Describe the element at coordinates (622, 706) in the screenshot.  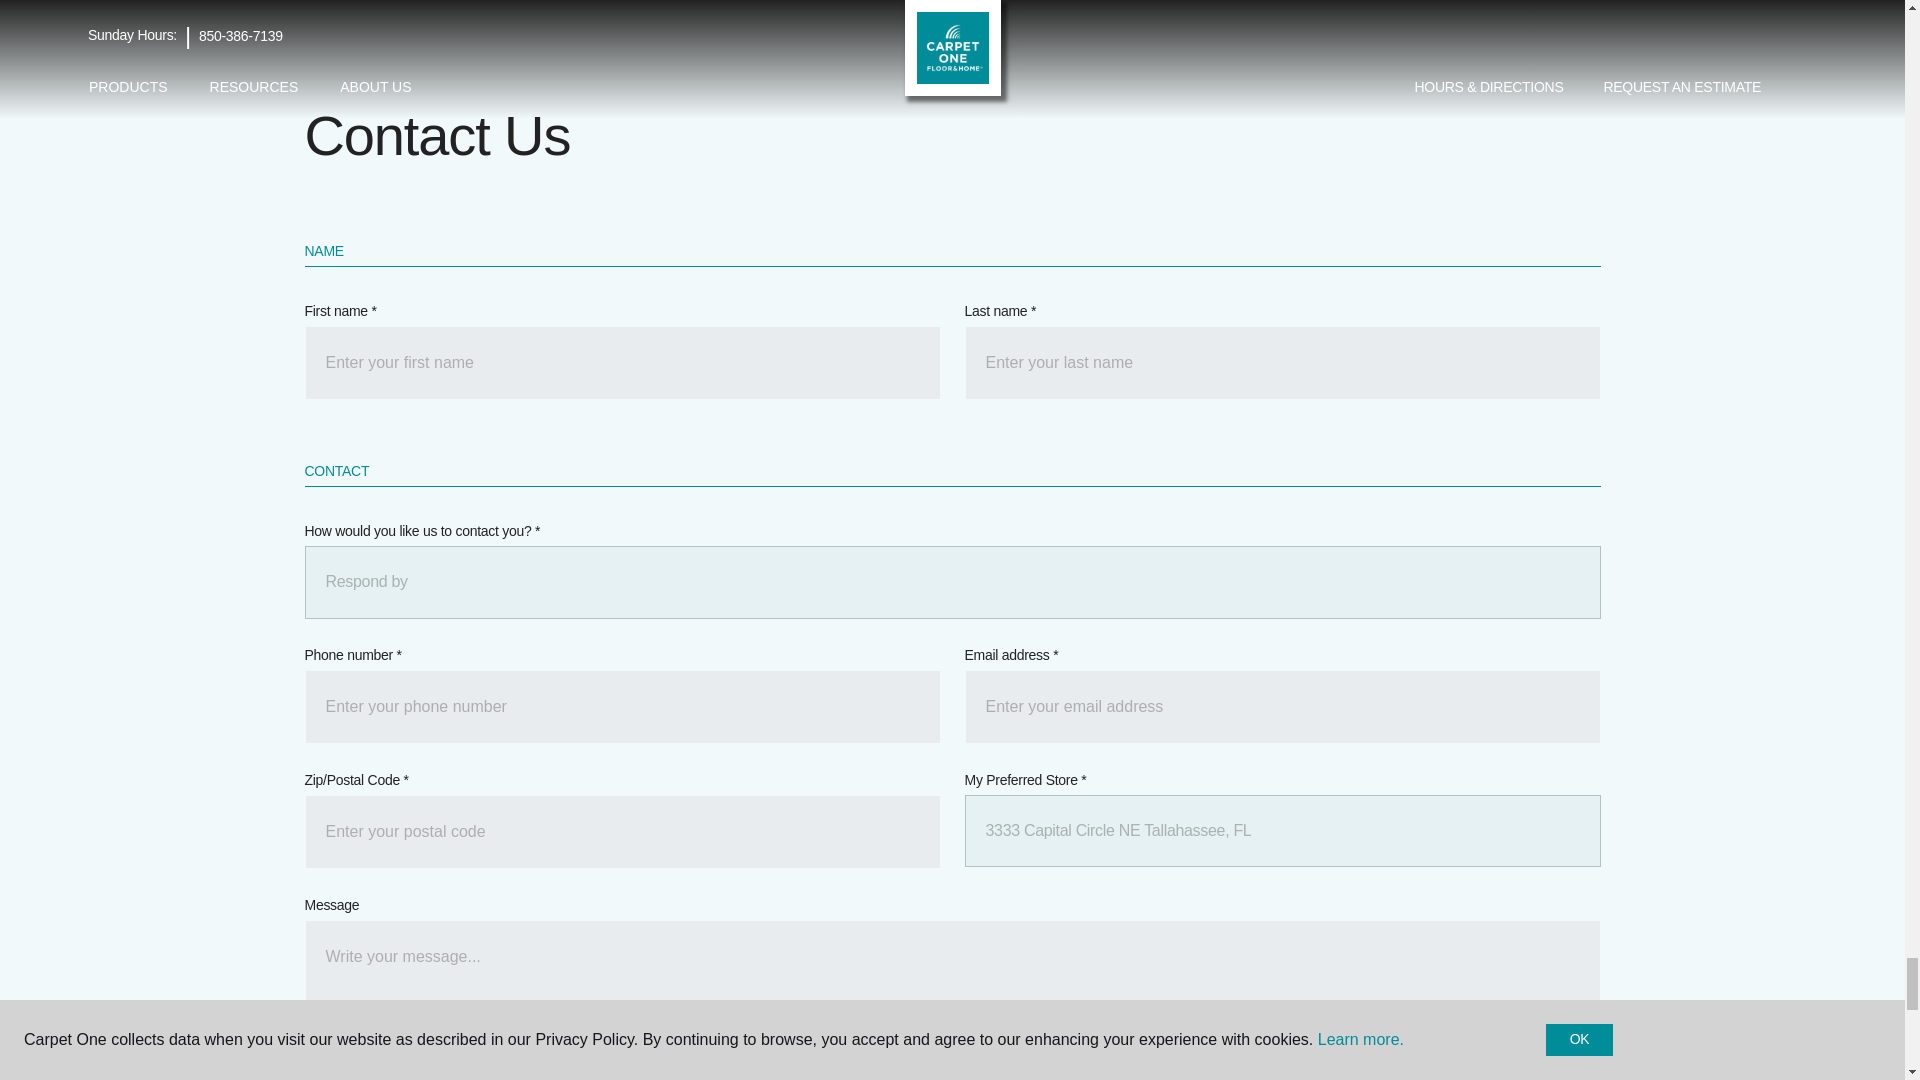
I see `CleanHomePhone` at that location.